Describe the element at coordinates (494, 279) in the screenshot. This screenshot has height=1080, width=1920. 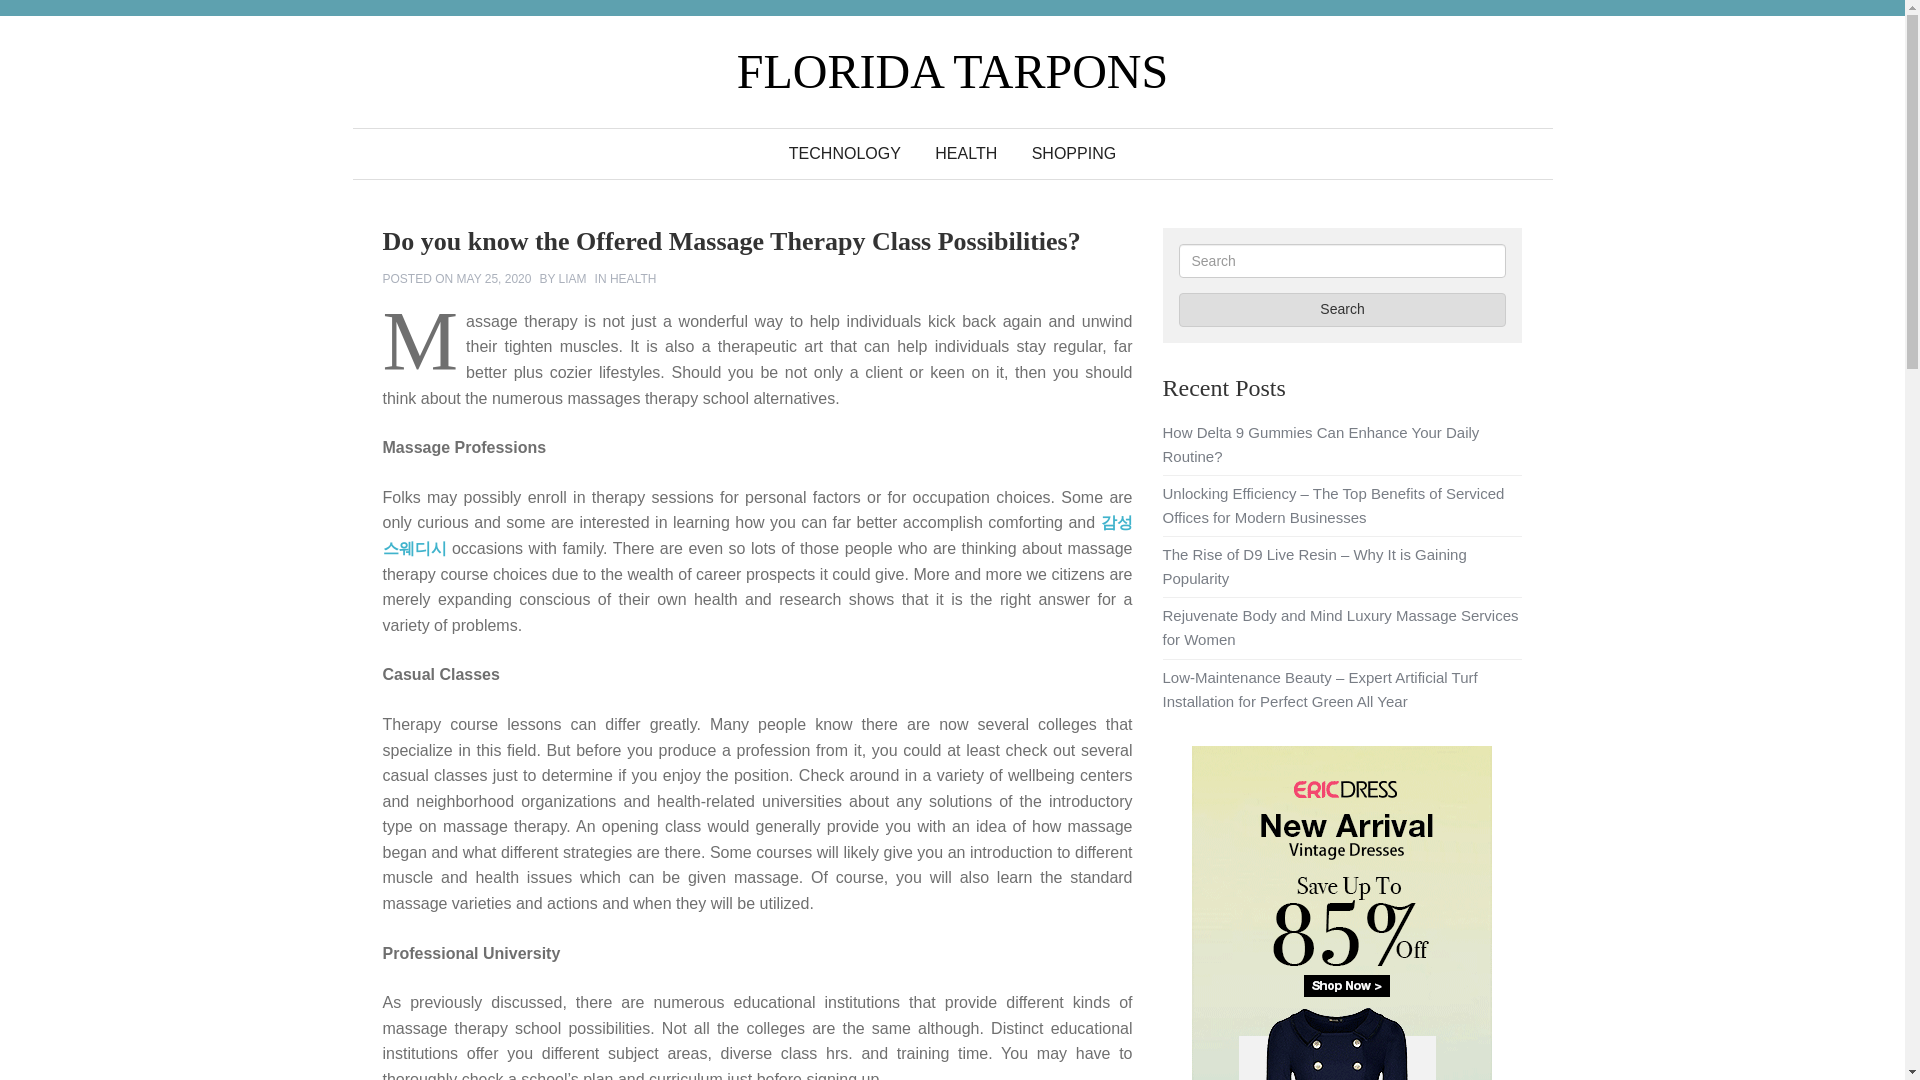
I see `MAY 25, 2020` at that location.